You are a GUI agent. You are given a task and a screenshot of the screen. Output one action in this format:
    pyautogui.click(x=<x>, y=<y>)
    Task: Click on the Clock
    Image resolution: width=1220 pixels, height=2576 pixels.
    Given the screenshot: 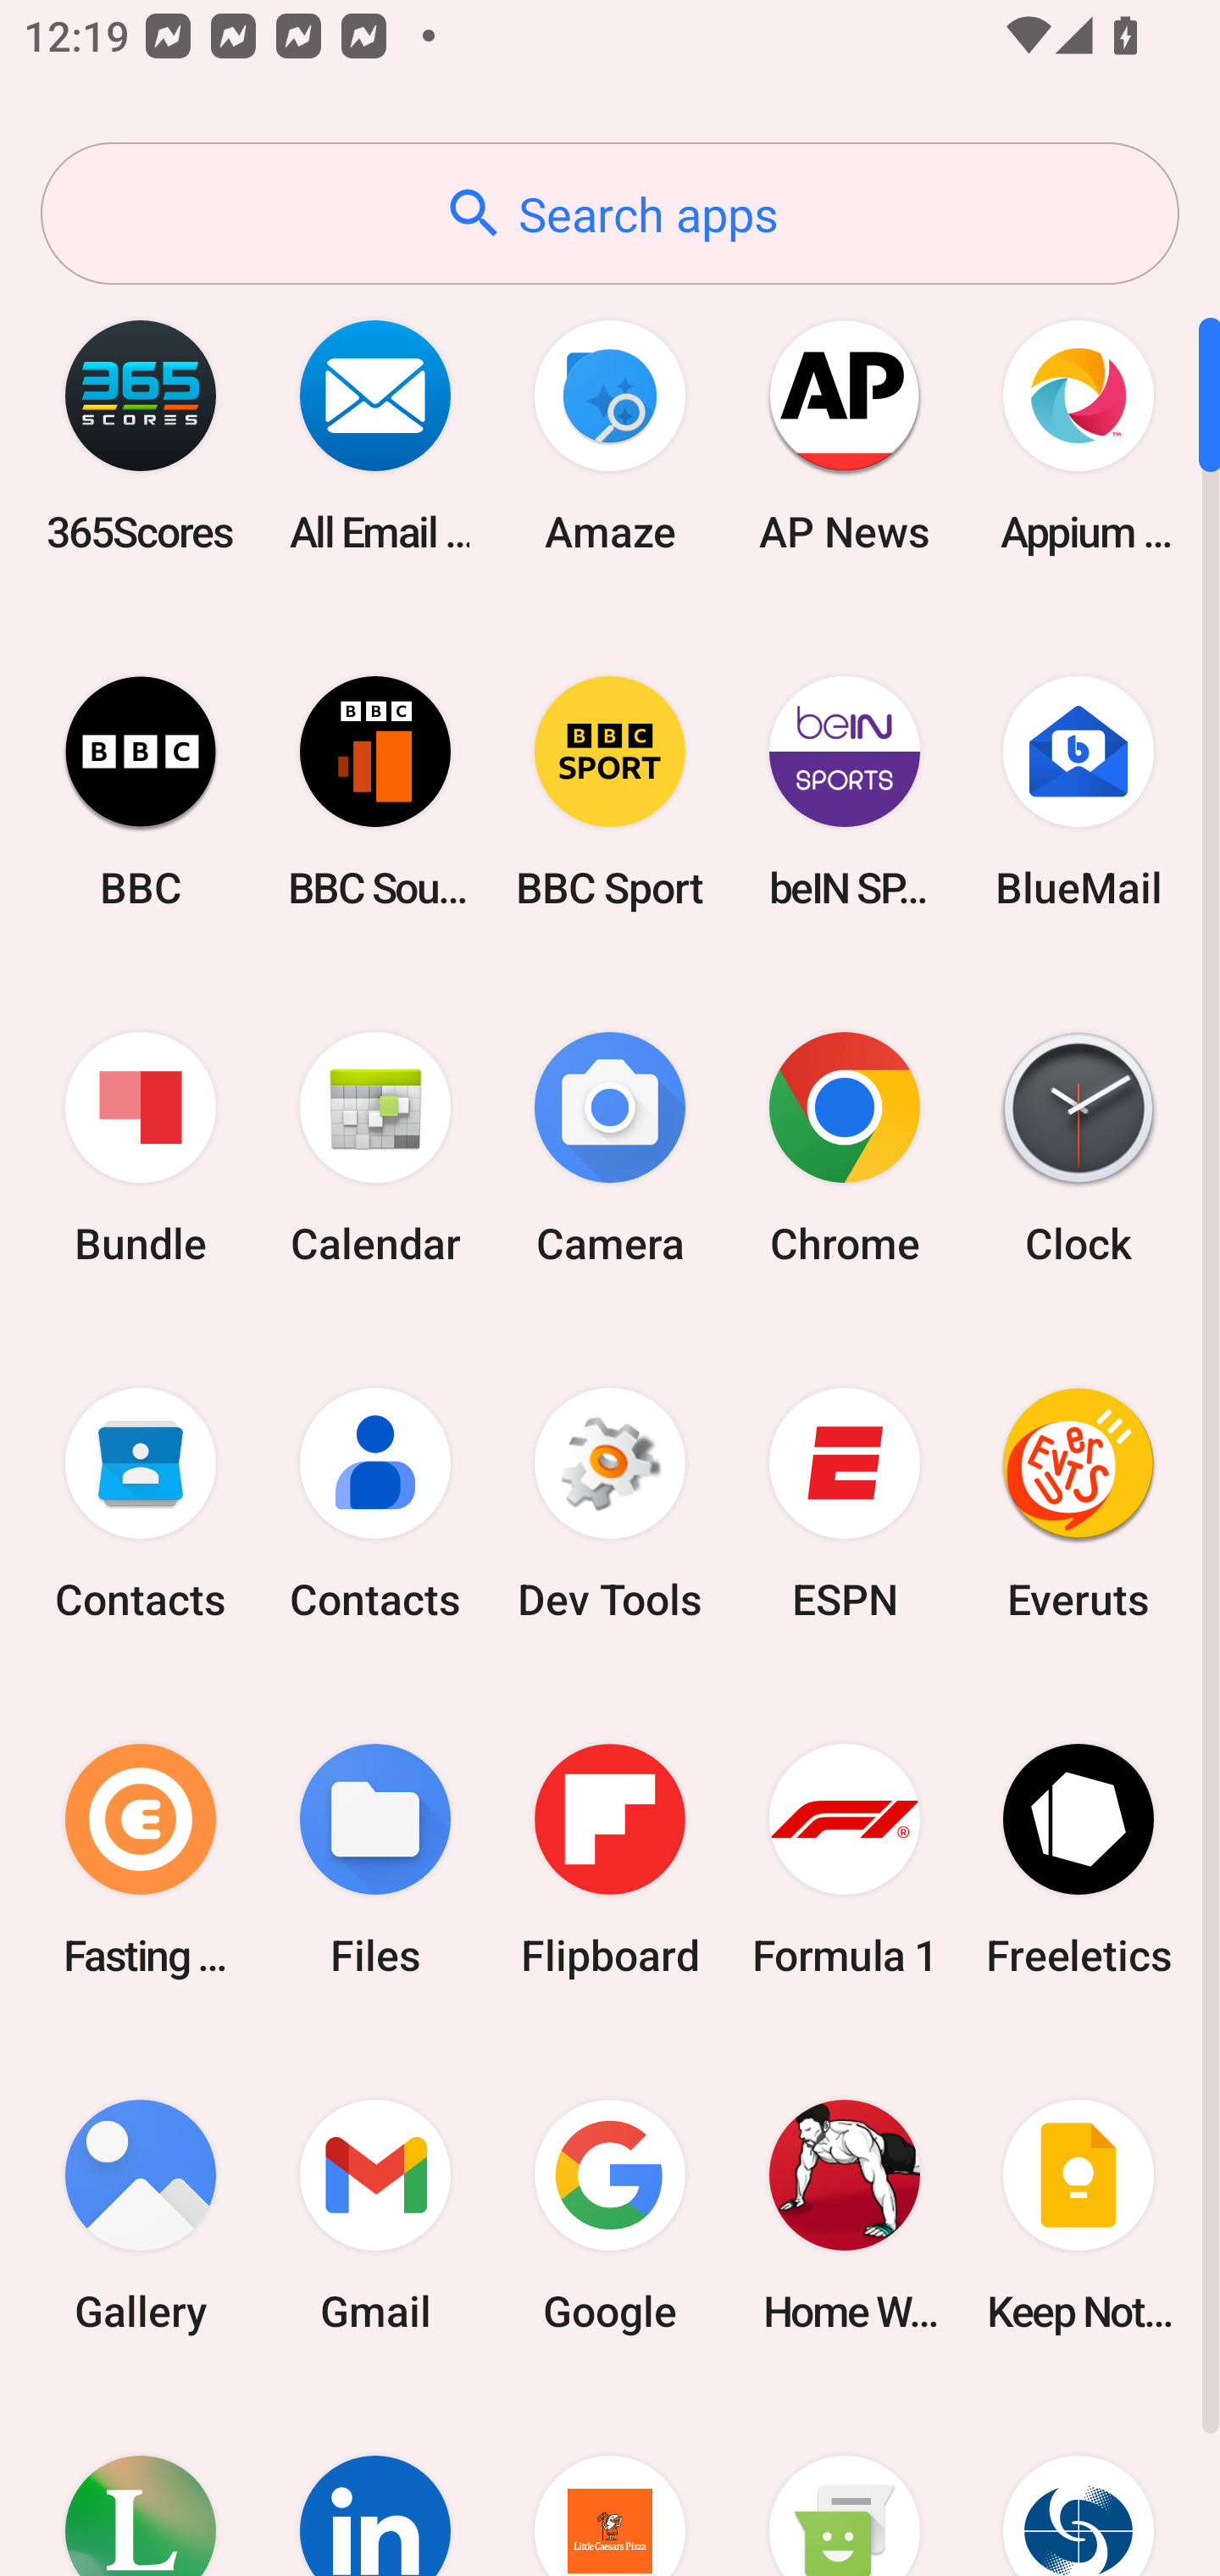 What is the action you would take?
    pyautogui.click(x=1079, y=1149)
    